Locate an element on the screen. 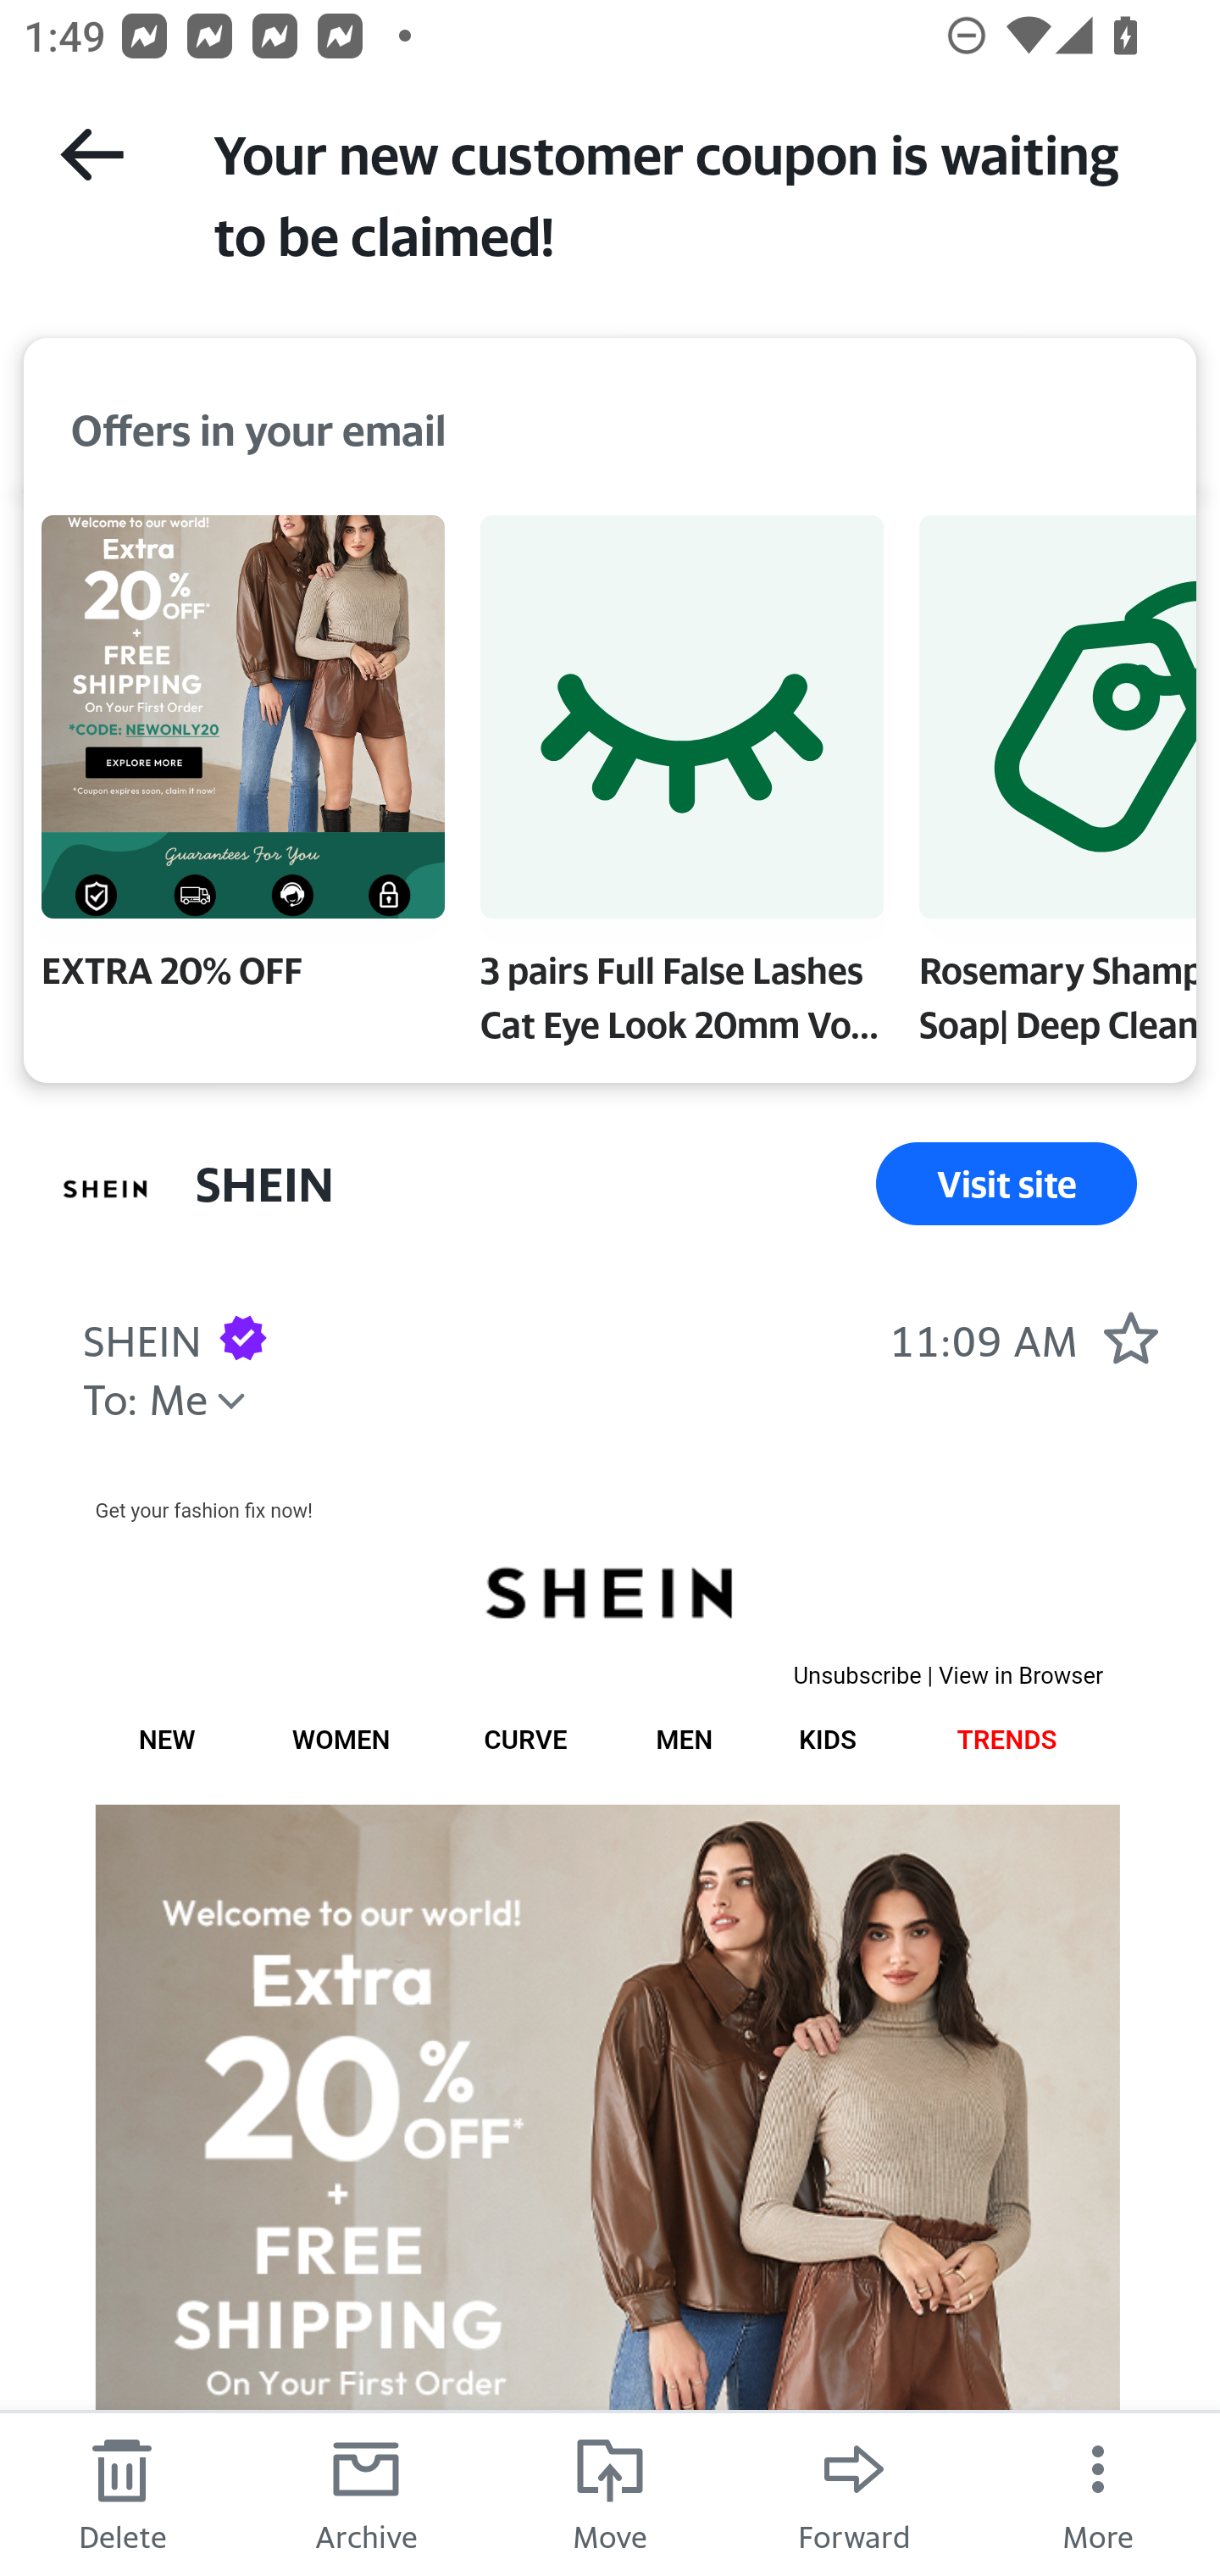  More is located at coordinates (1098, 2493).